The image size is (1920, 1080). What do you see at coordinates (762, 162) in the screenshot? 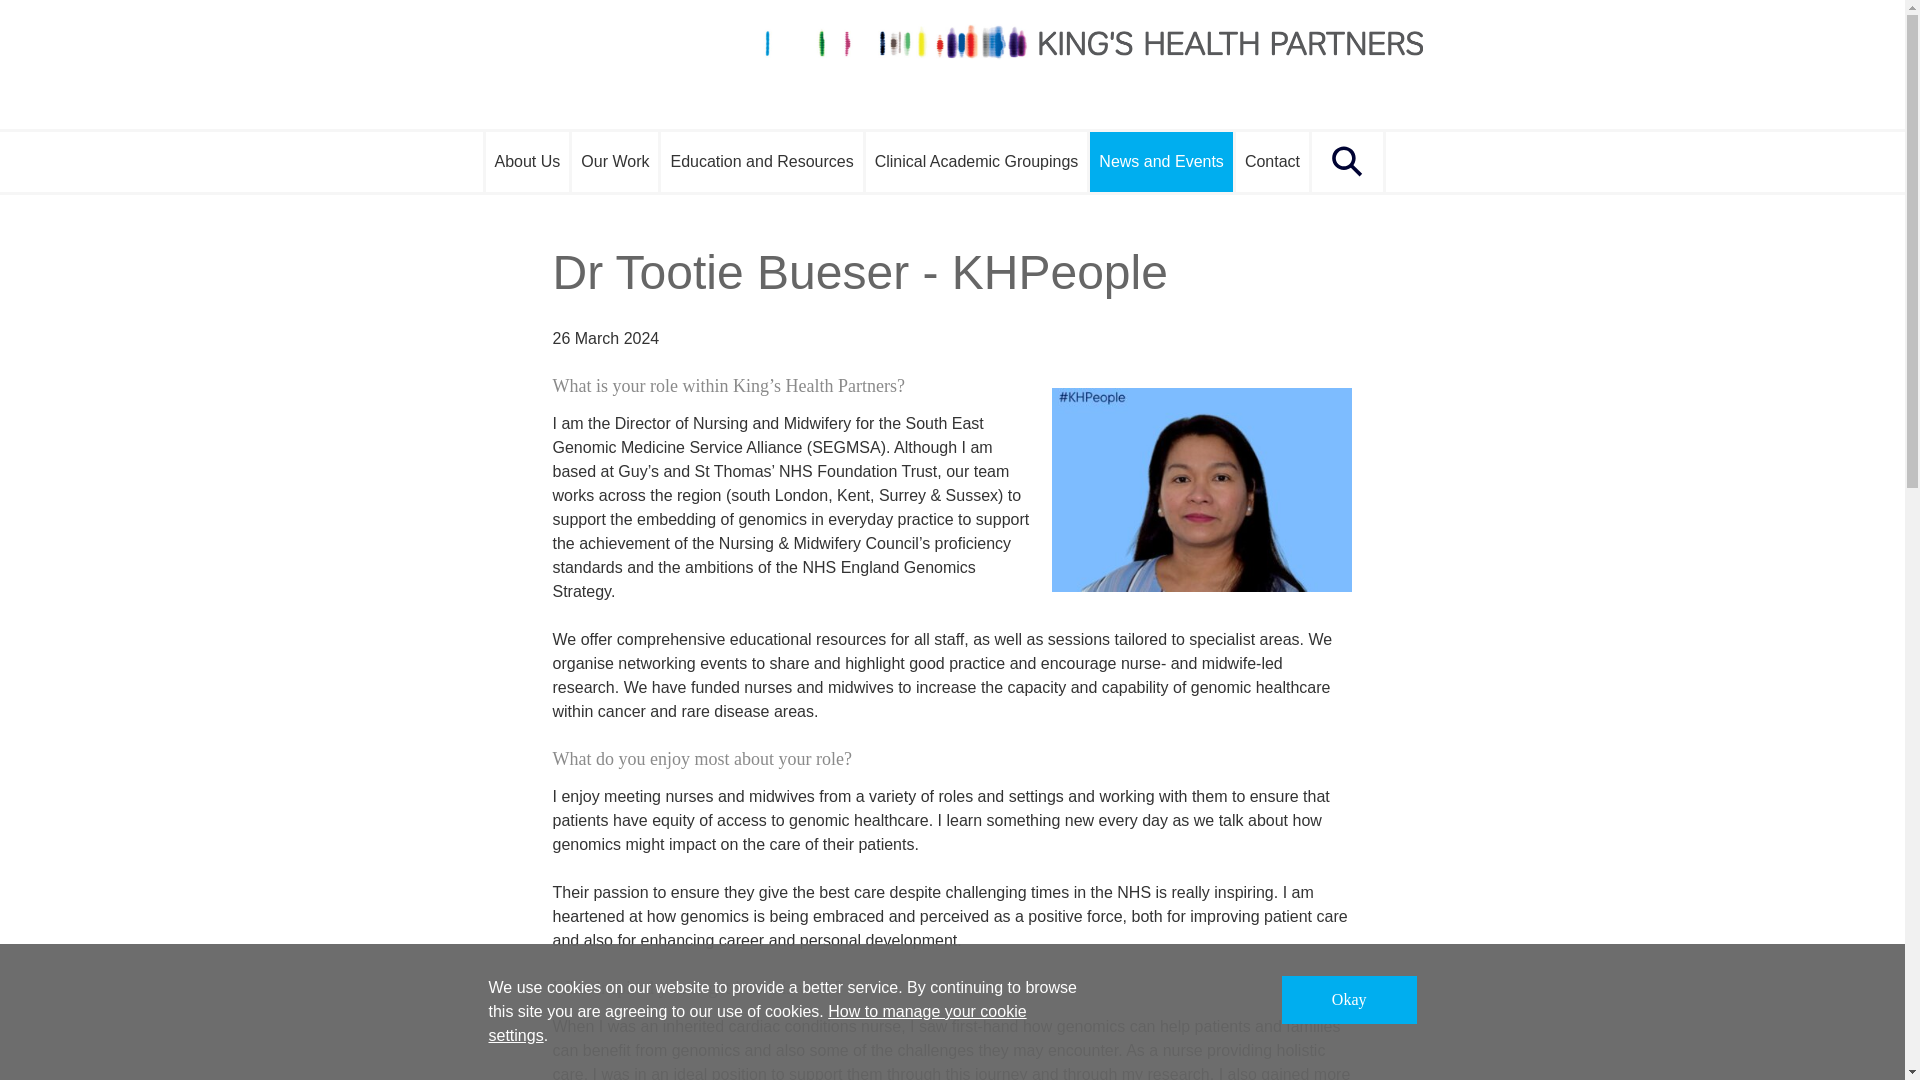
I see `Education and Resources` at bounding box center [762, 162].